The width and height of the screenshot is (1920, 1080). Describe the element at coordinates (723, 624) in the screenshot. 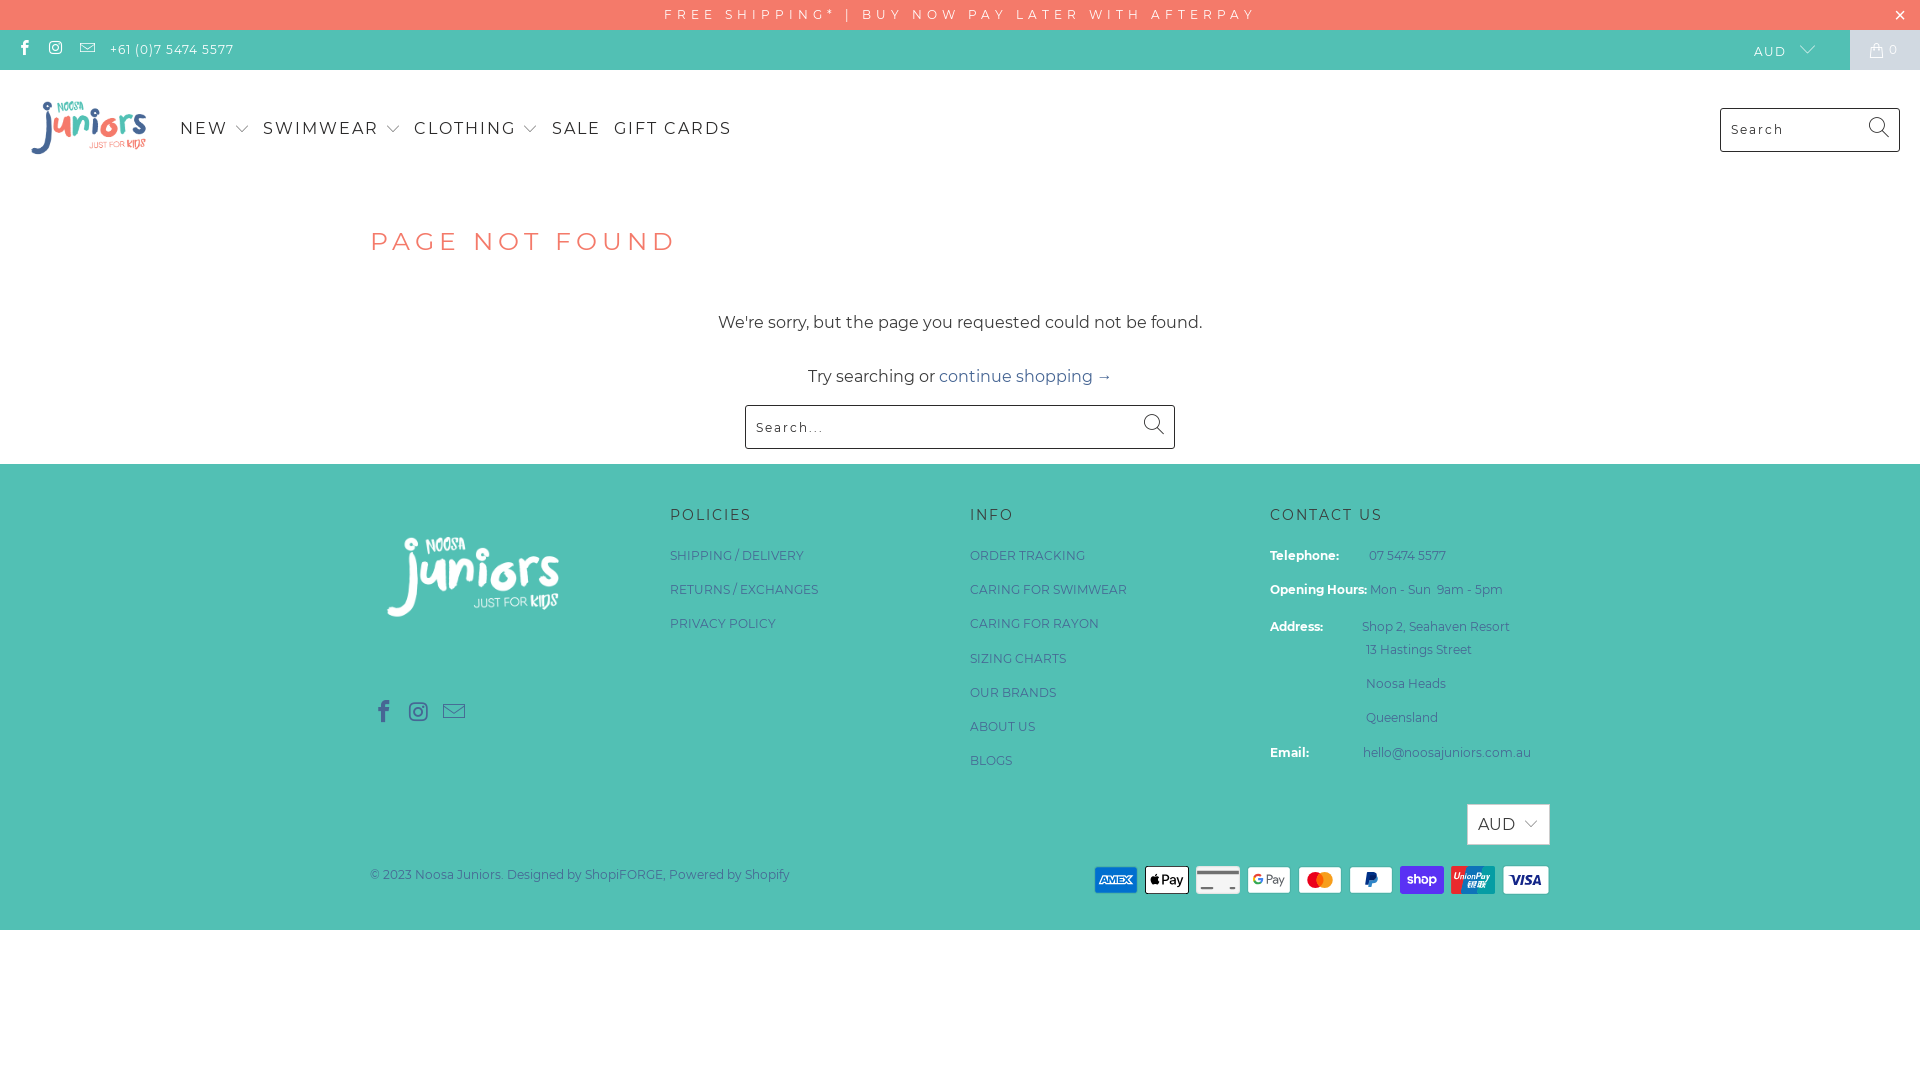

I see `PRIVACY POLICY` at that location.